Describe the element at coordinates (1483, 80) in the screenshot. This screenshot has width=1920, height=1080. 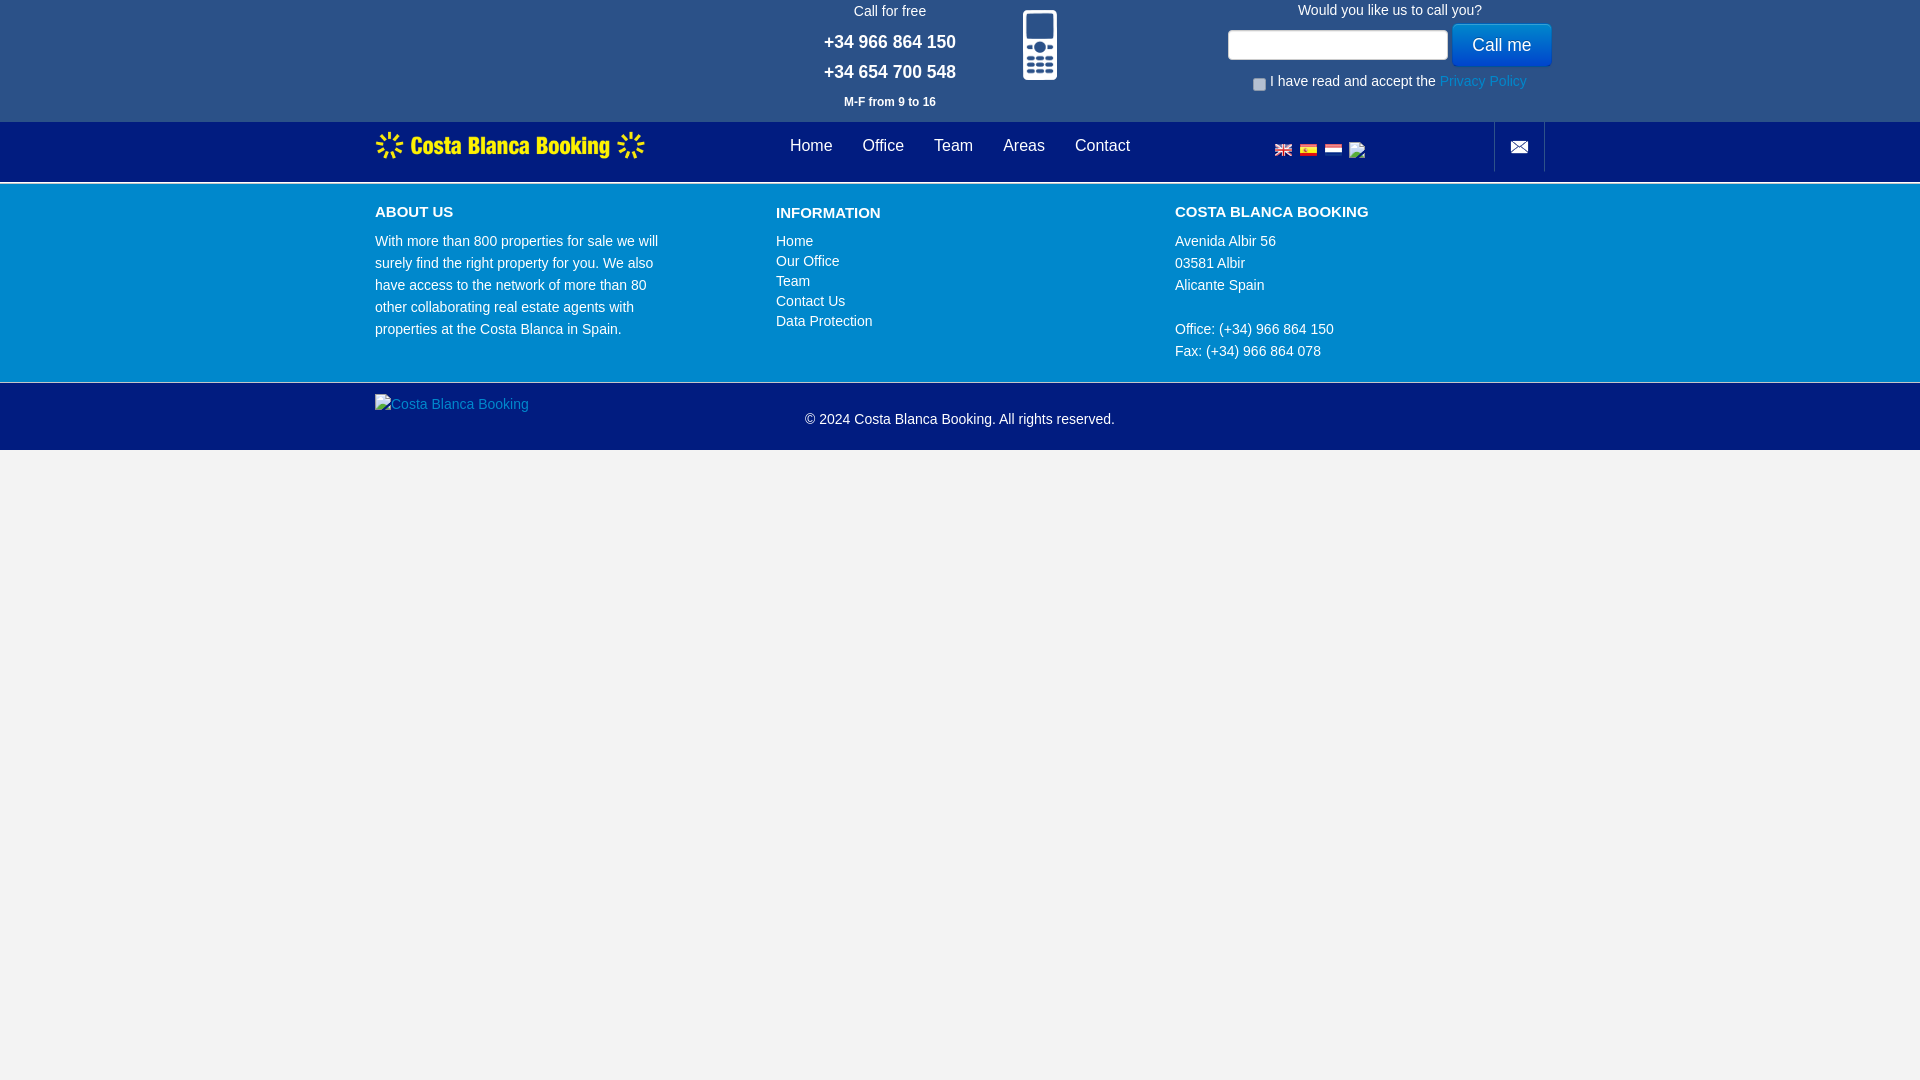
I see `Privacy Policy` at that location.